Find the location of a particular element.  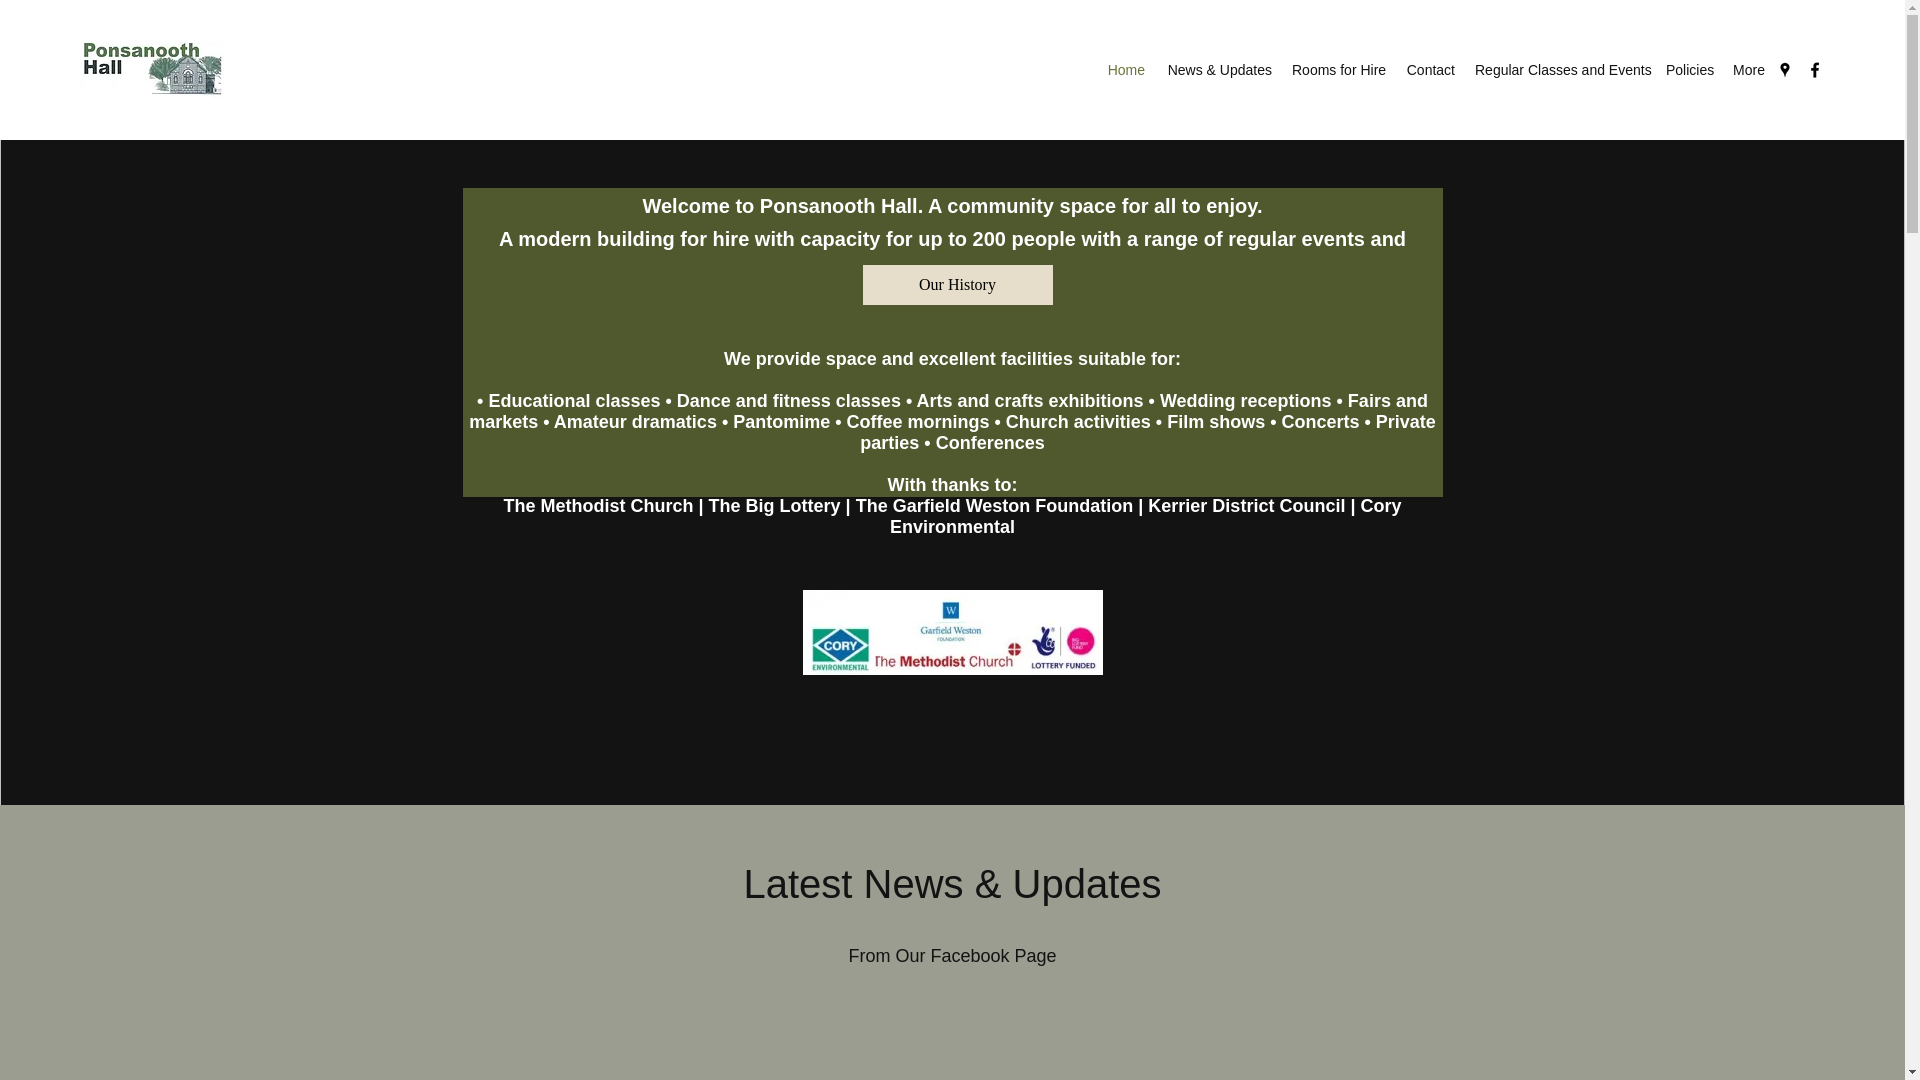

Regular Classes and Events is located at coordinates (1560, 70).